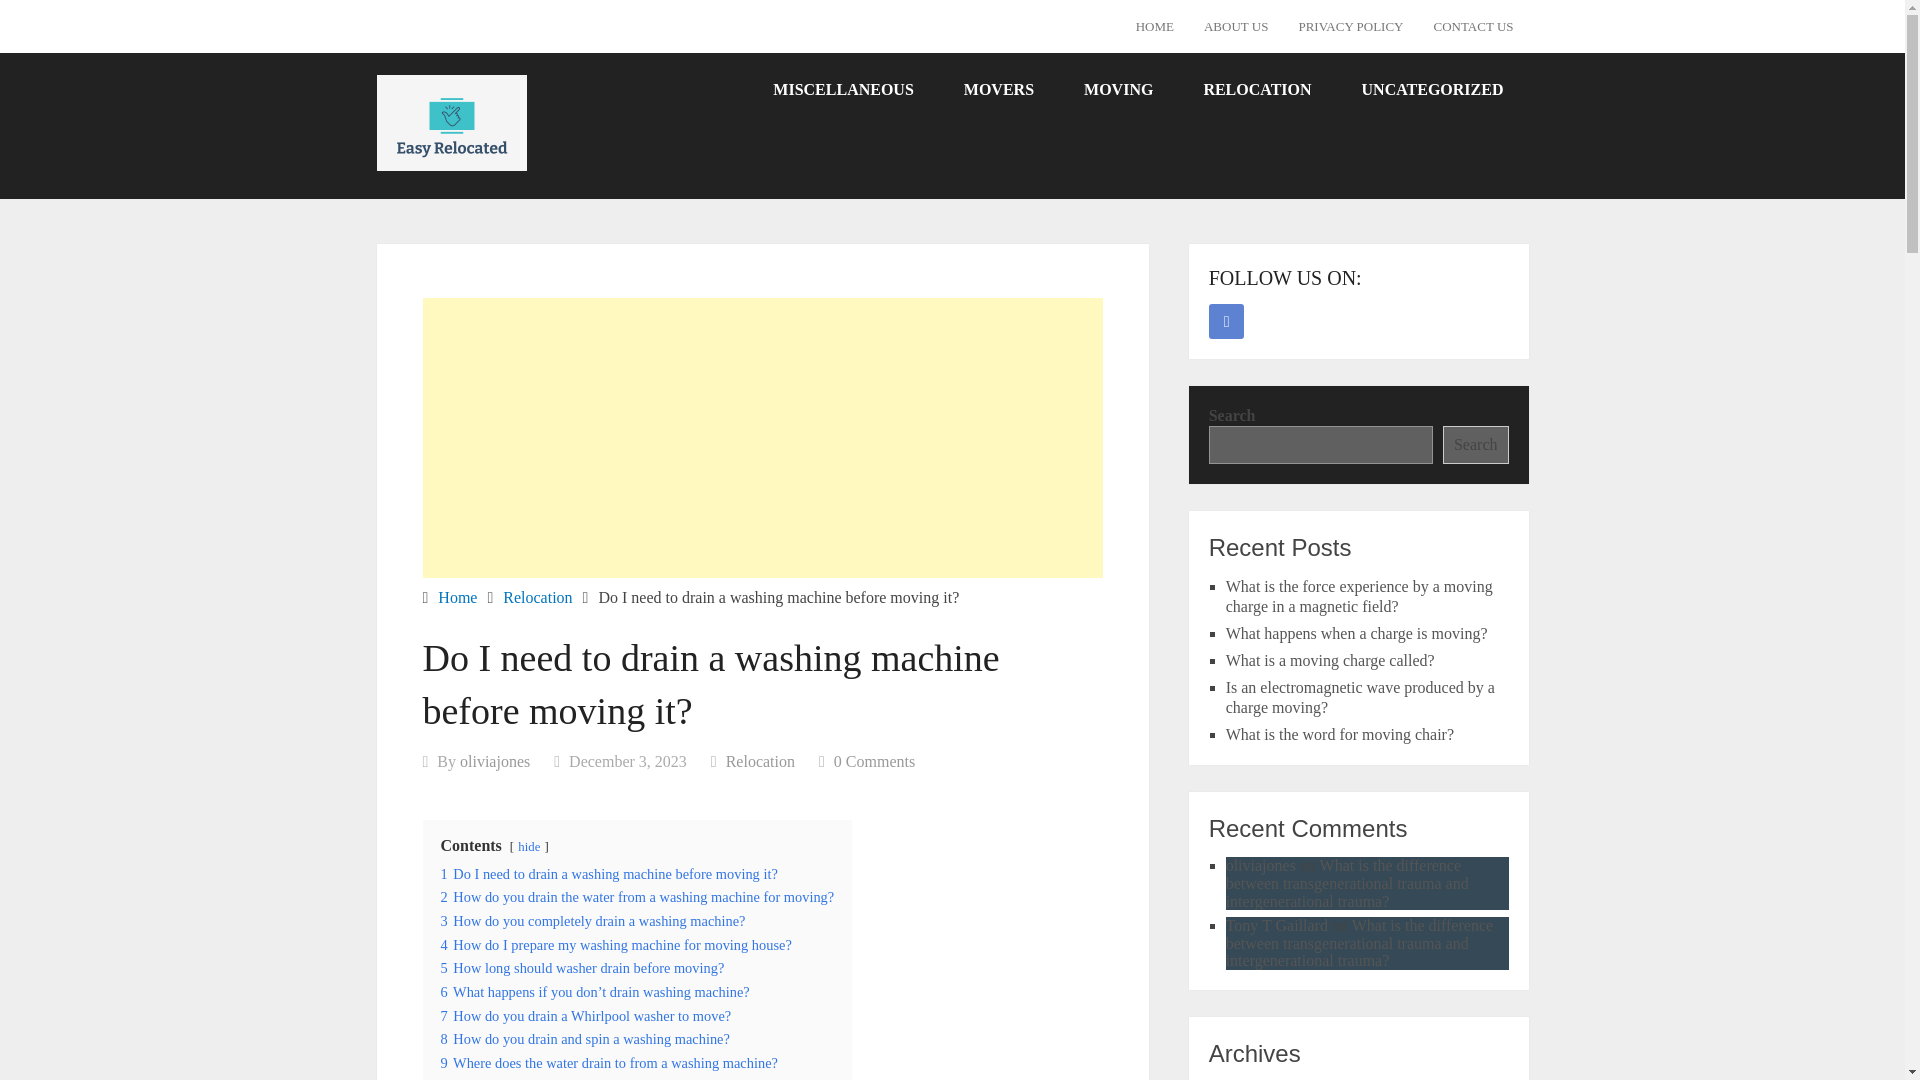 The image size is (1920, 1080). Describe the element at coordinates (538, 596) in the screenshot. I see `Relocation` at that location.